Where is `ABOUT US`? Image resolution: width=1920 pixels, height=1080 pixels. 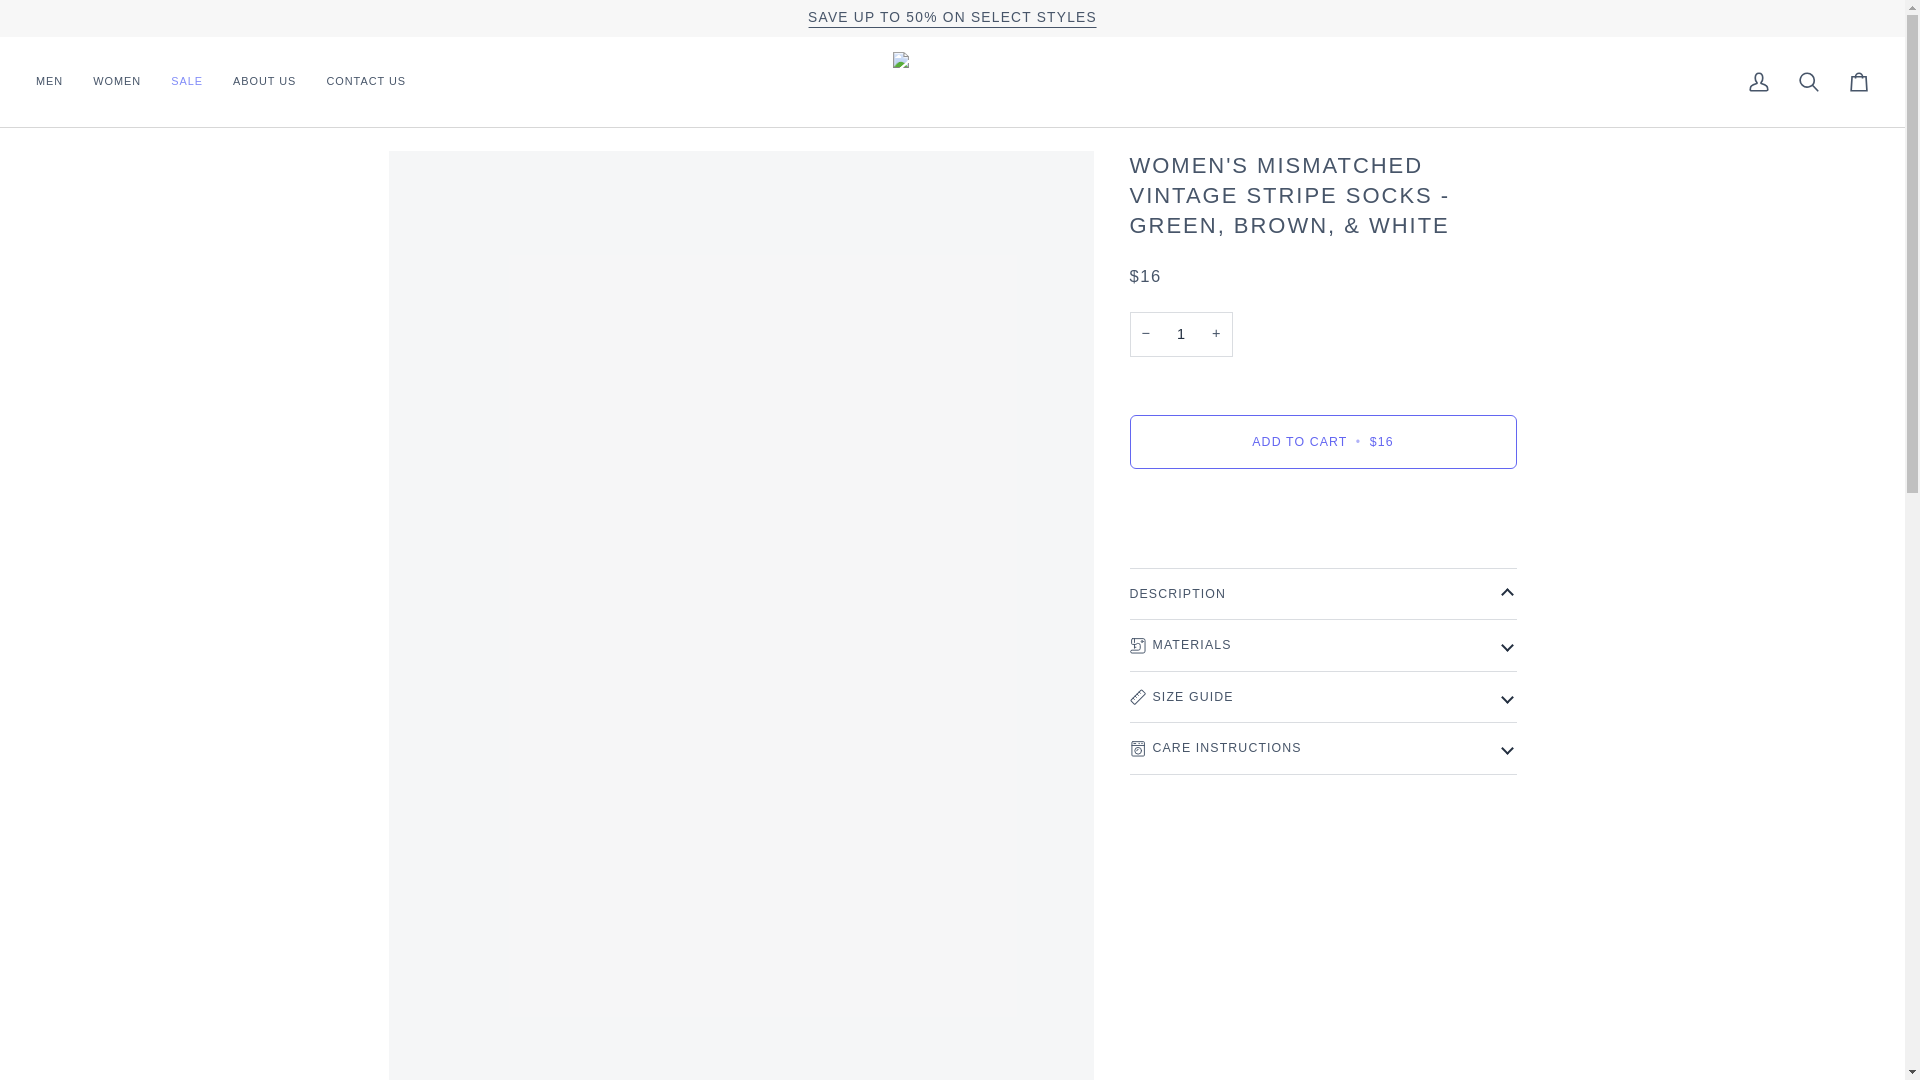 ABOUT US is located at coordinates (264, 82).